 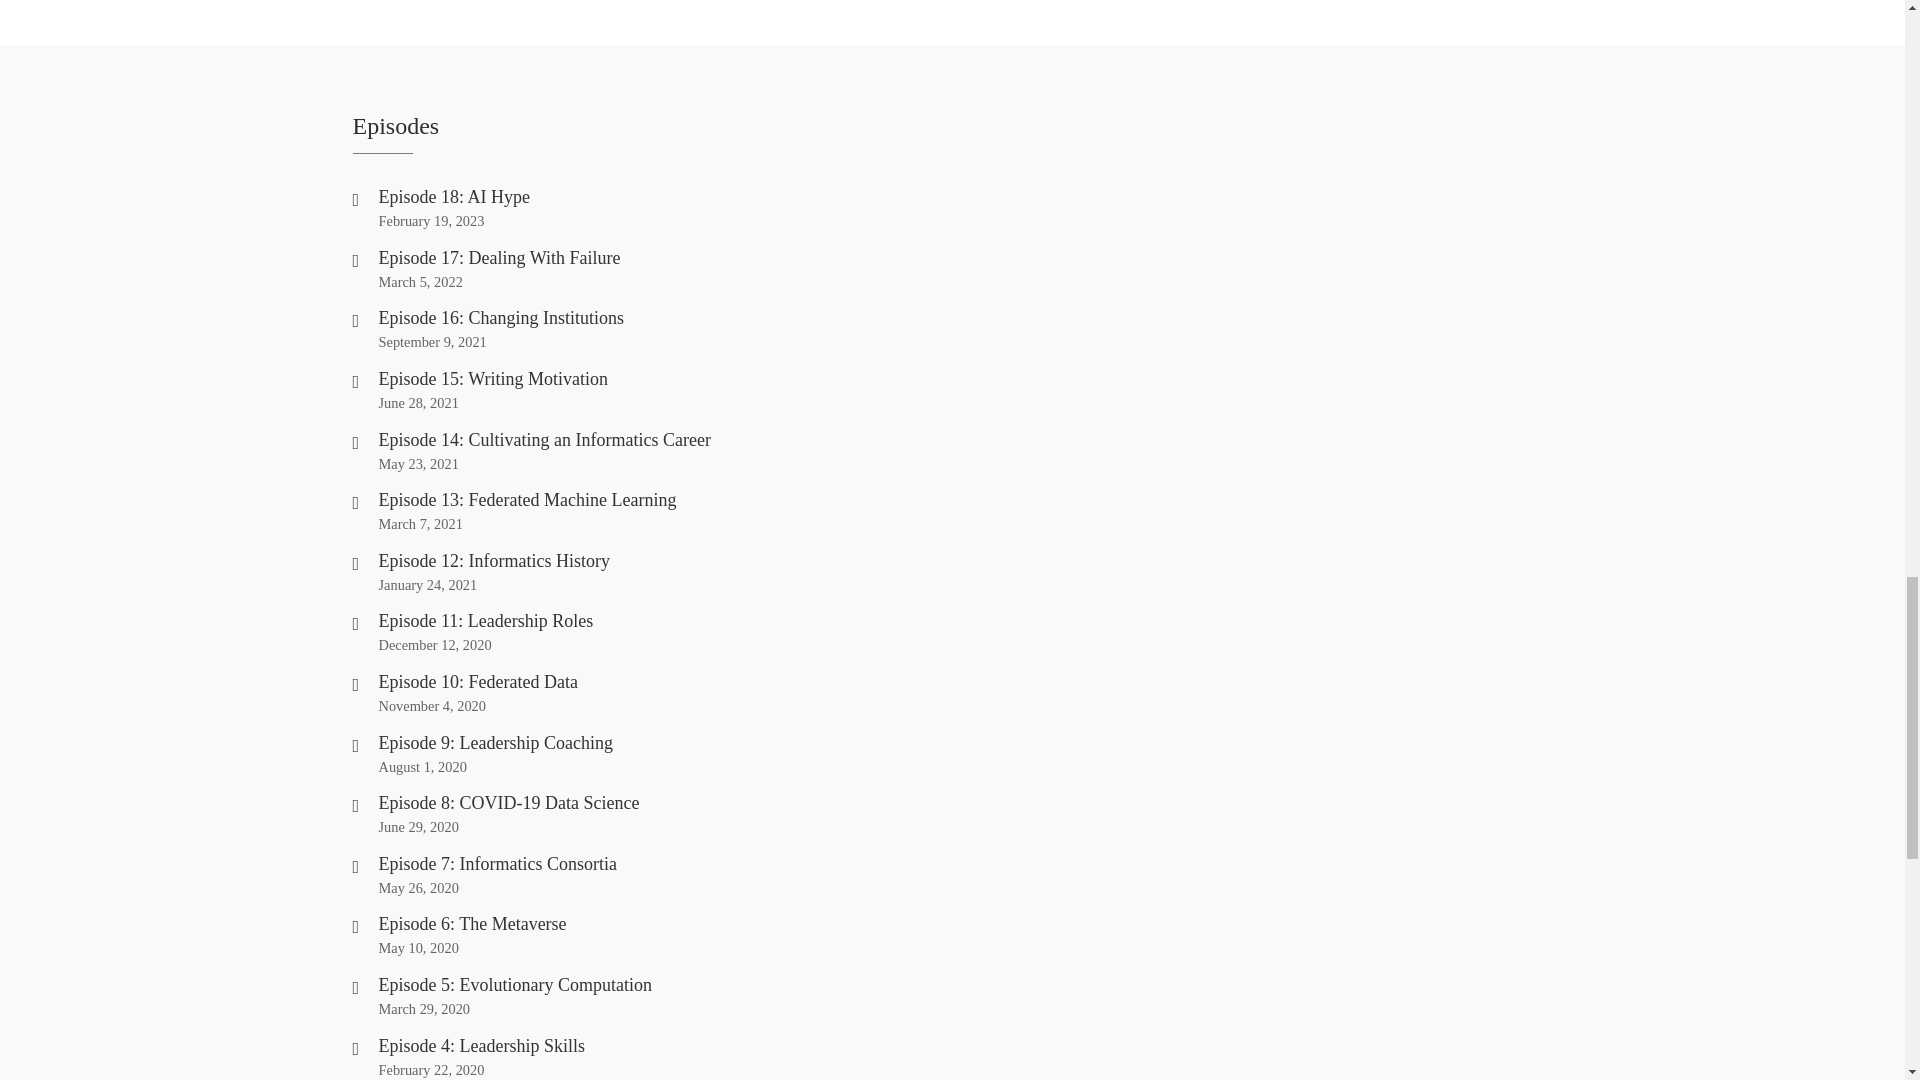 I want to click on Episode 12: Informatics History, so click(x=493, y=560).